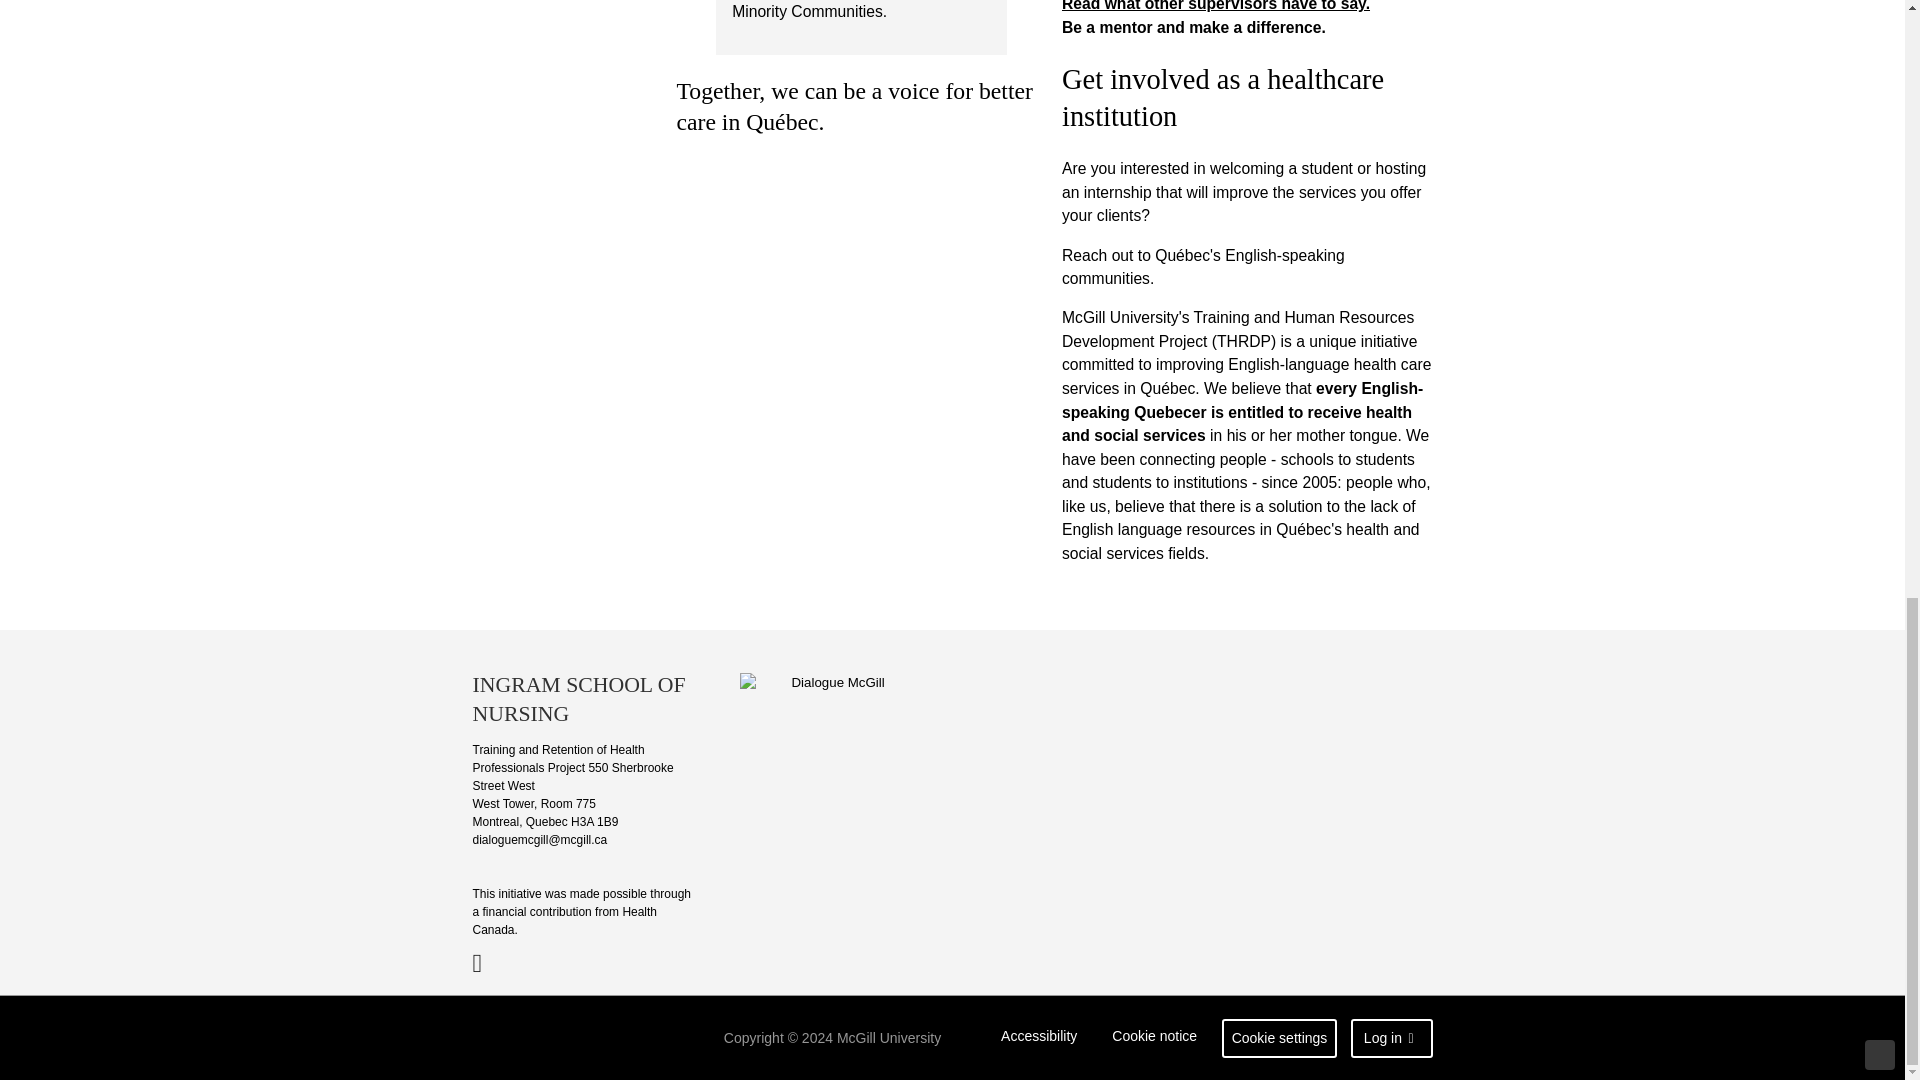 This screenshot has width=1920, height=1080. Describe the element at coordinates (1216, 6) in the screenshot. I see `Read what other supervisors have to say.` at that location.